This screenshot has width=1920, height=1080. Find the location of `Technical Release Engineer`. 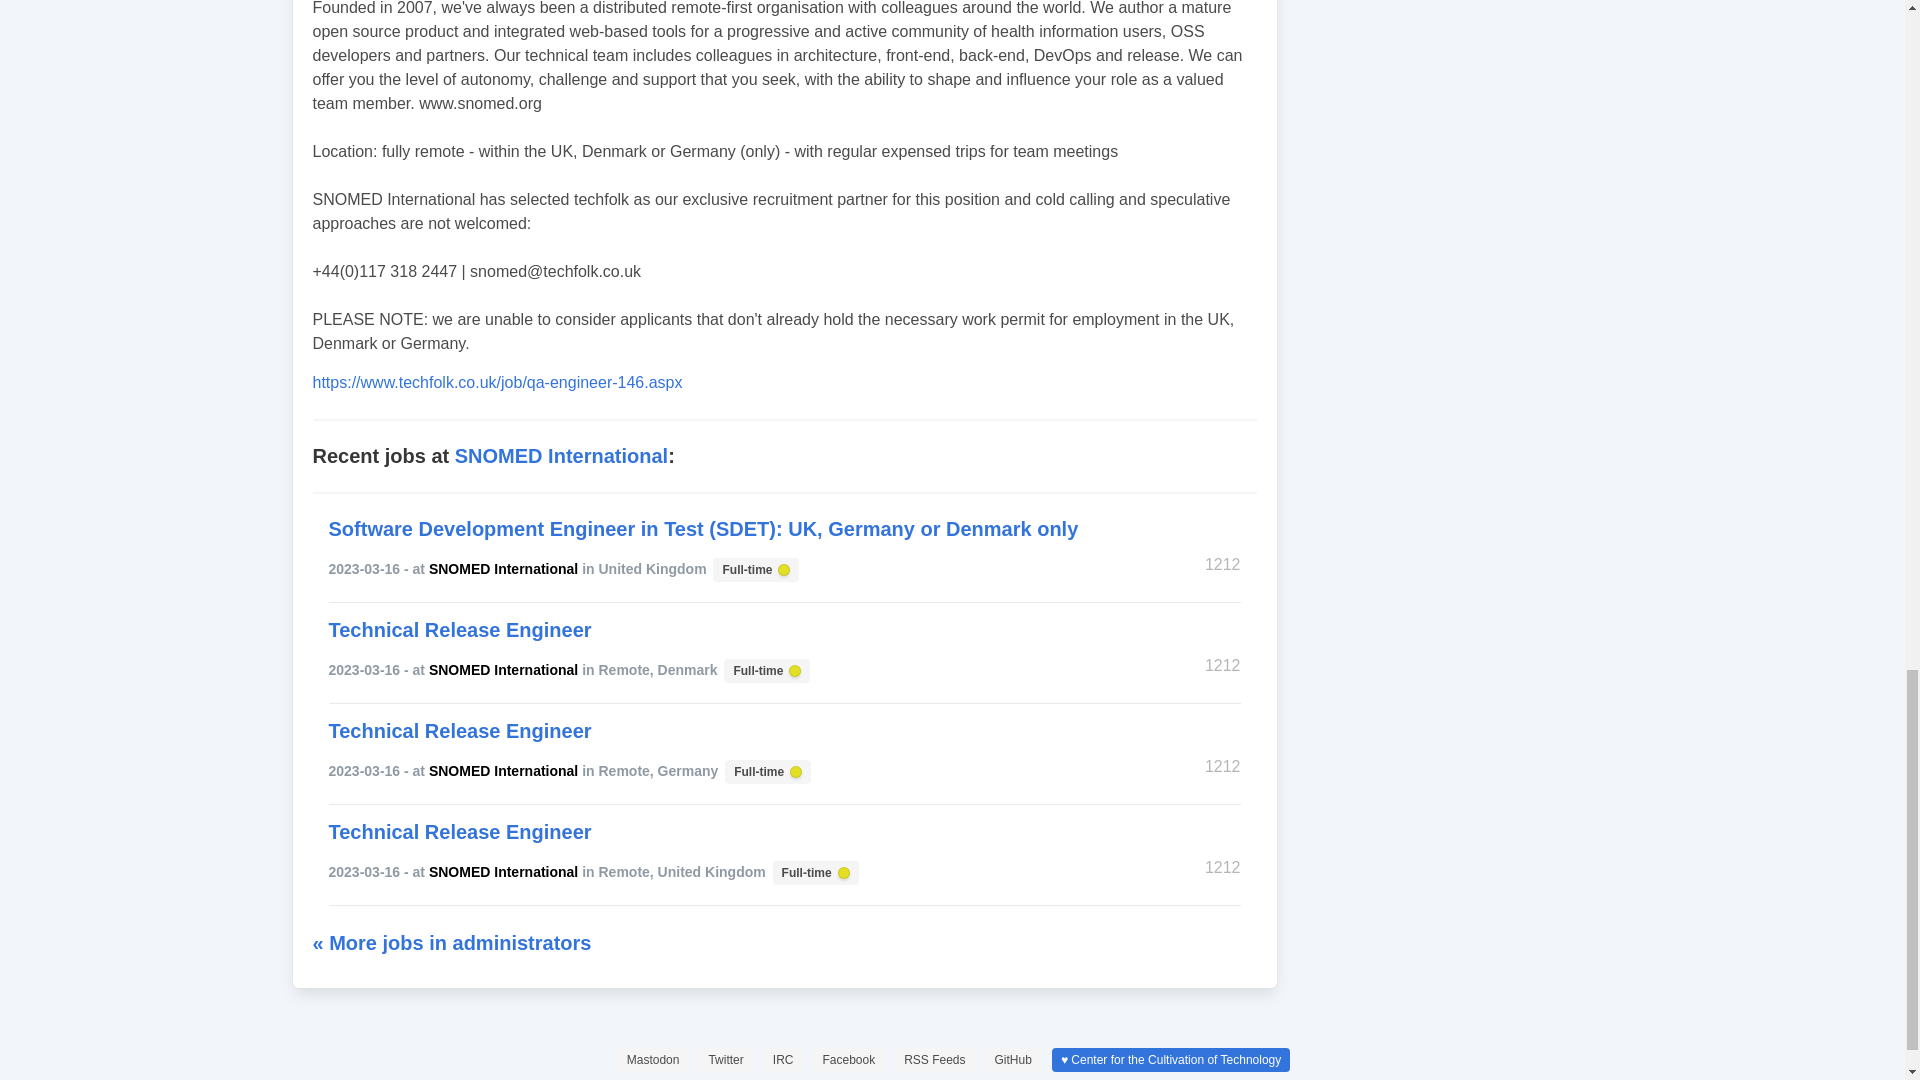

Technical Release Engineer is located at coordinates (502, 872).